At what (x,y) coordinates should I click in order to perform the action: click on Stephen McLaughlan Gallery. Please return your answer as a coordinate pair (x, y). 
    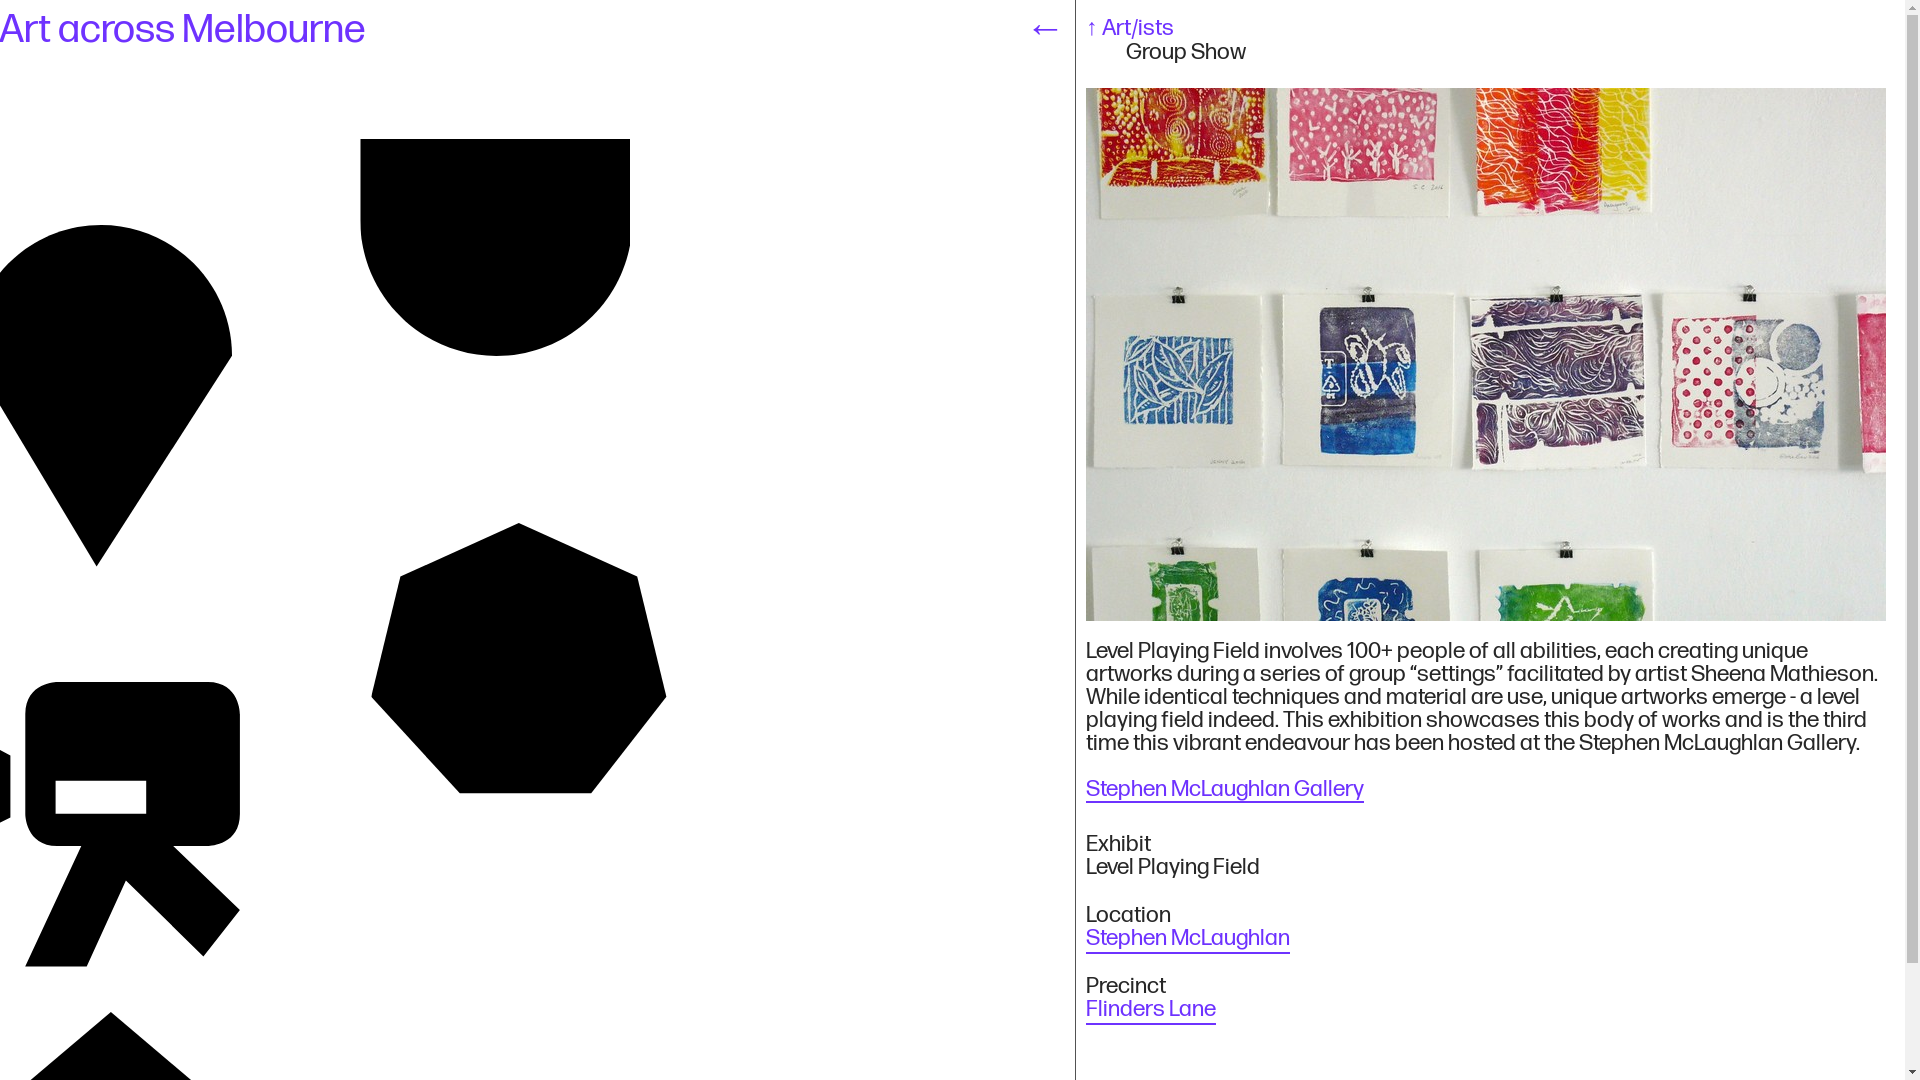
    Looking at the image, I should click on (1225, 790).